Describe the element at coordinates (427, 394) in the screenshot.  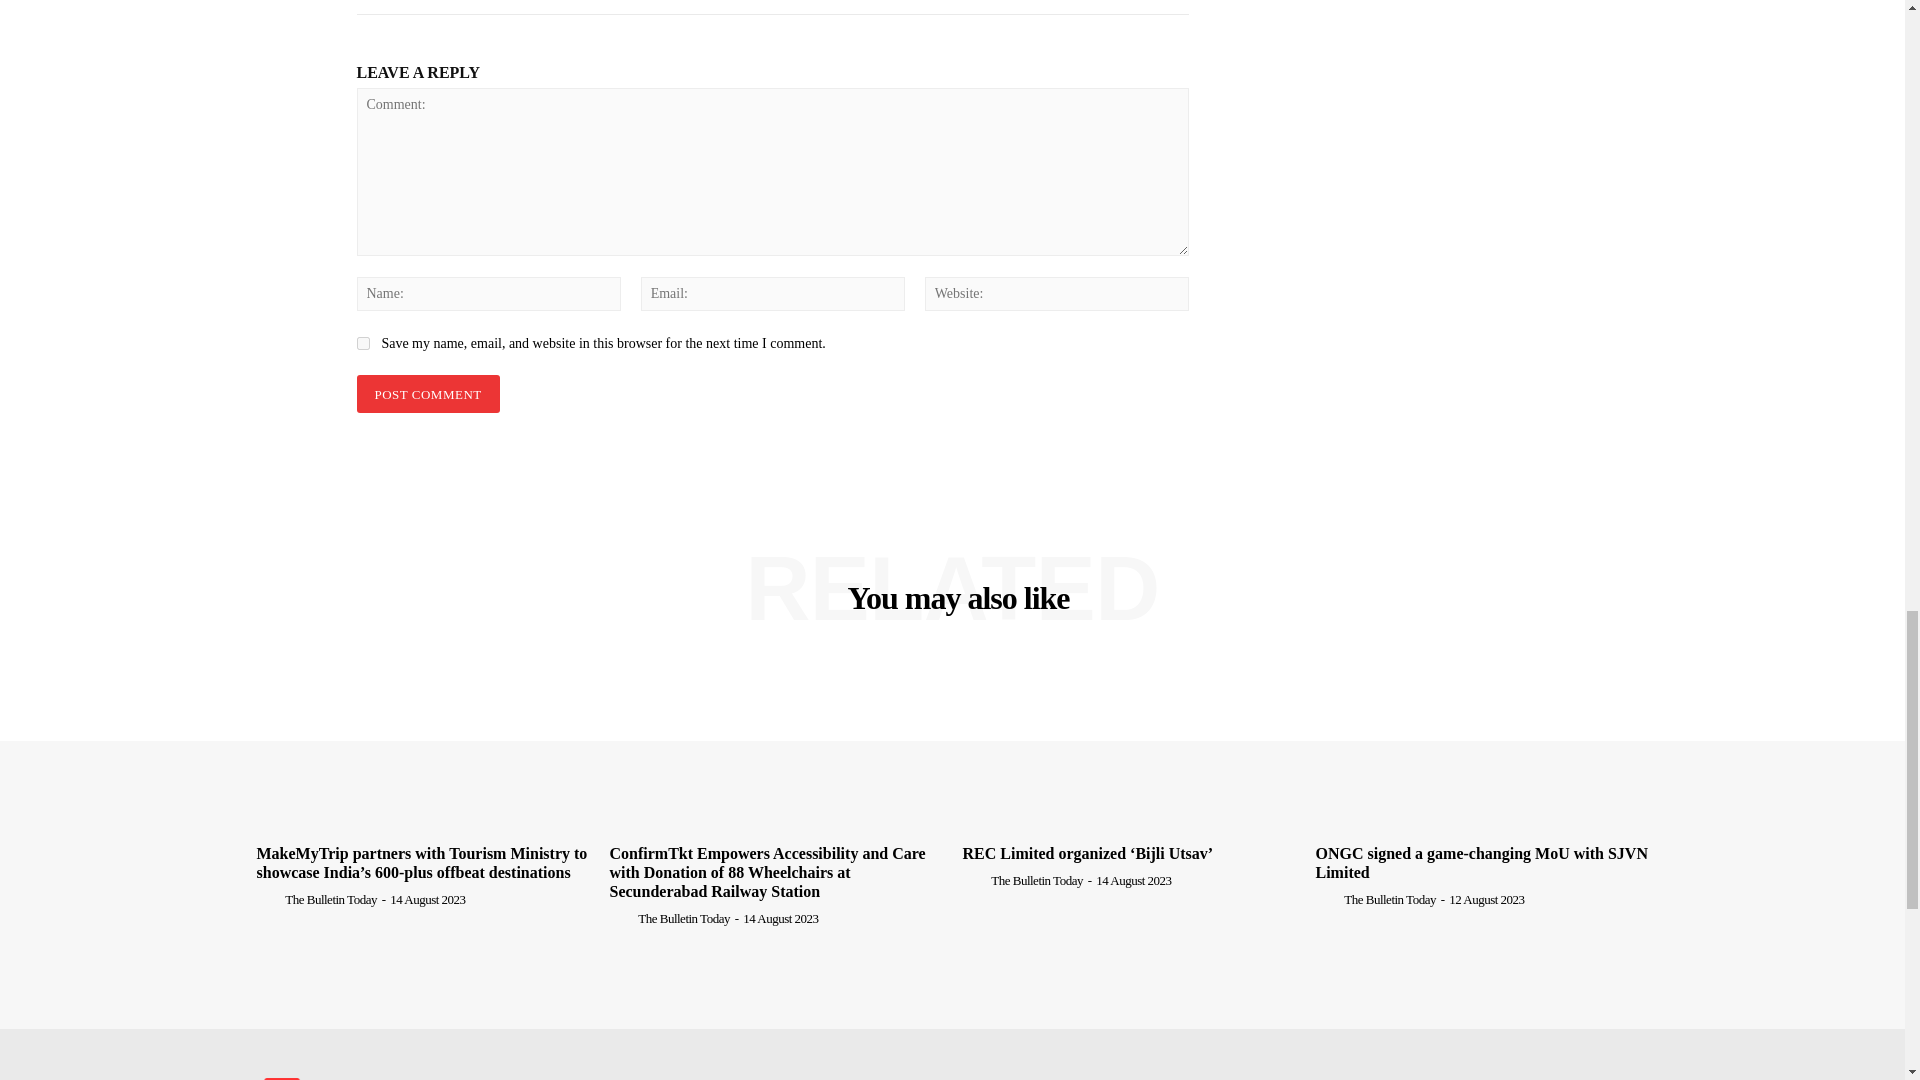
I see `Post Comment` at that location.